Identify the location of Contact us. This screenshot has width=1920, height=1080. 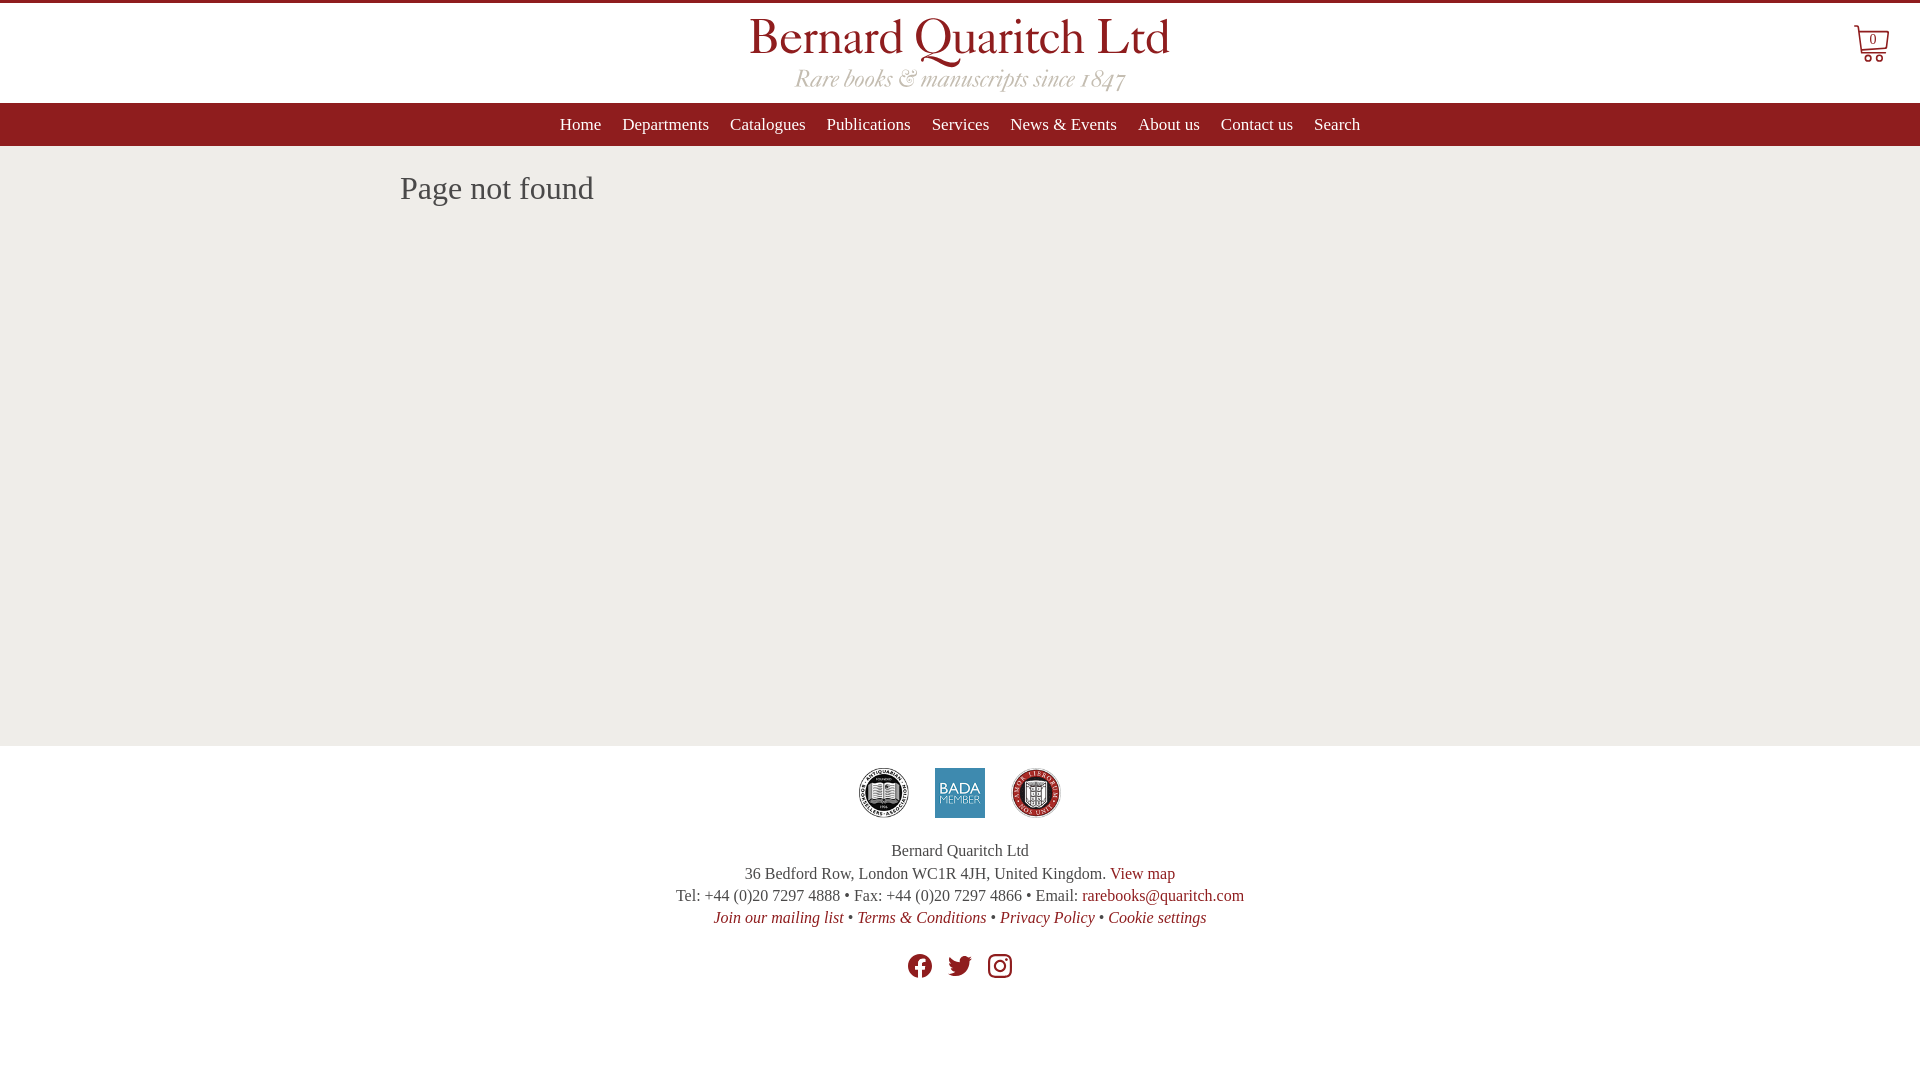
(1256, 124).